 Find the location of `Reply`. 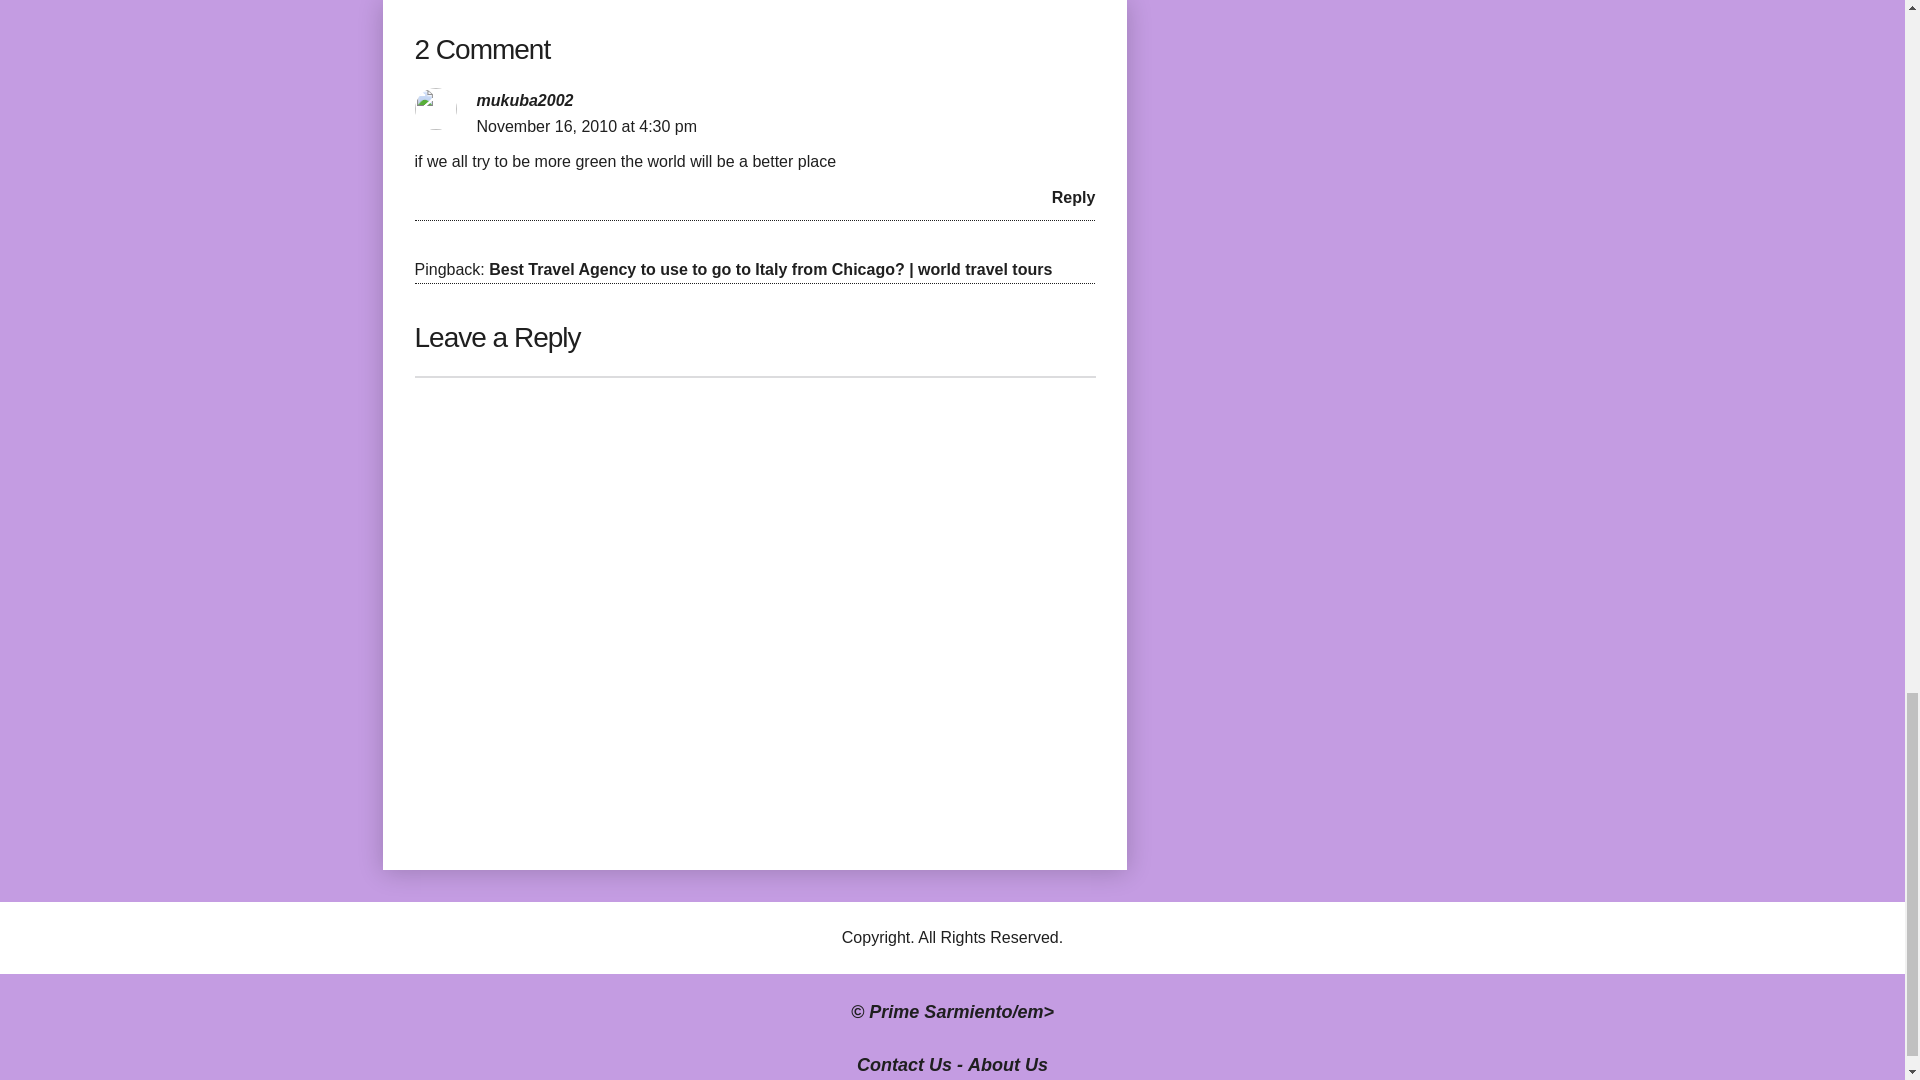

Reply is located at coordinates (1074, 198).